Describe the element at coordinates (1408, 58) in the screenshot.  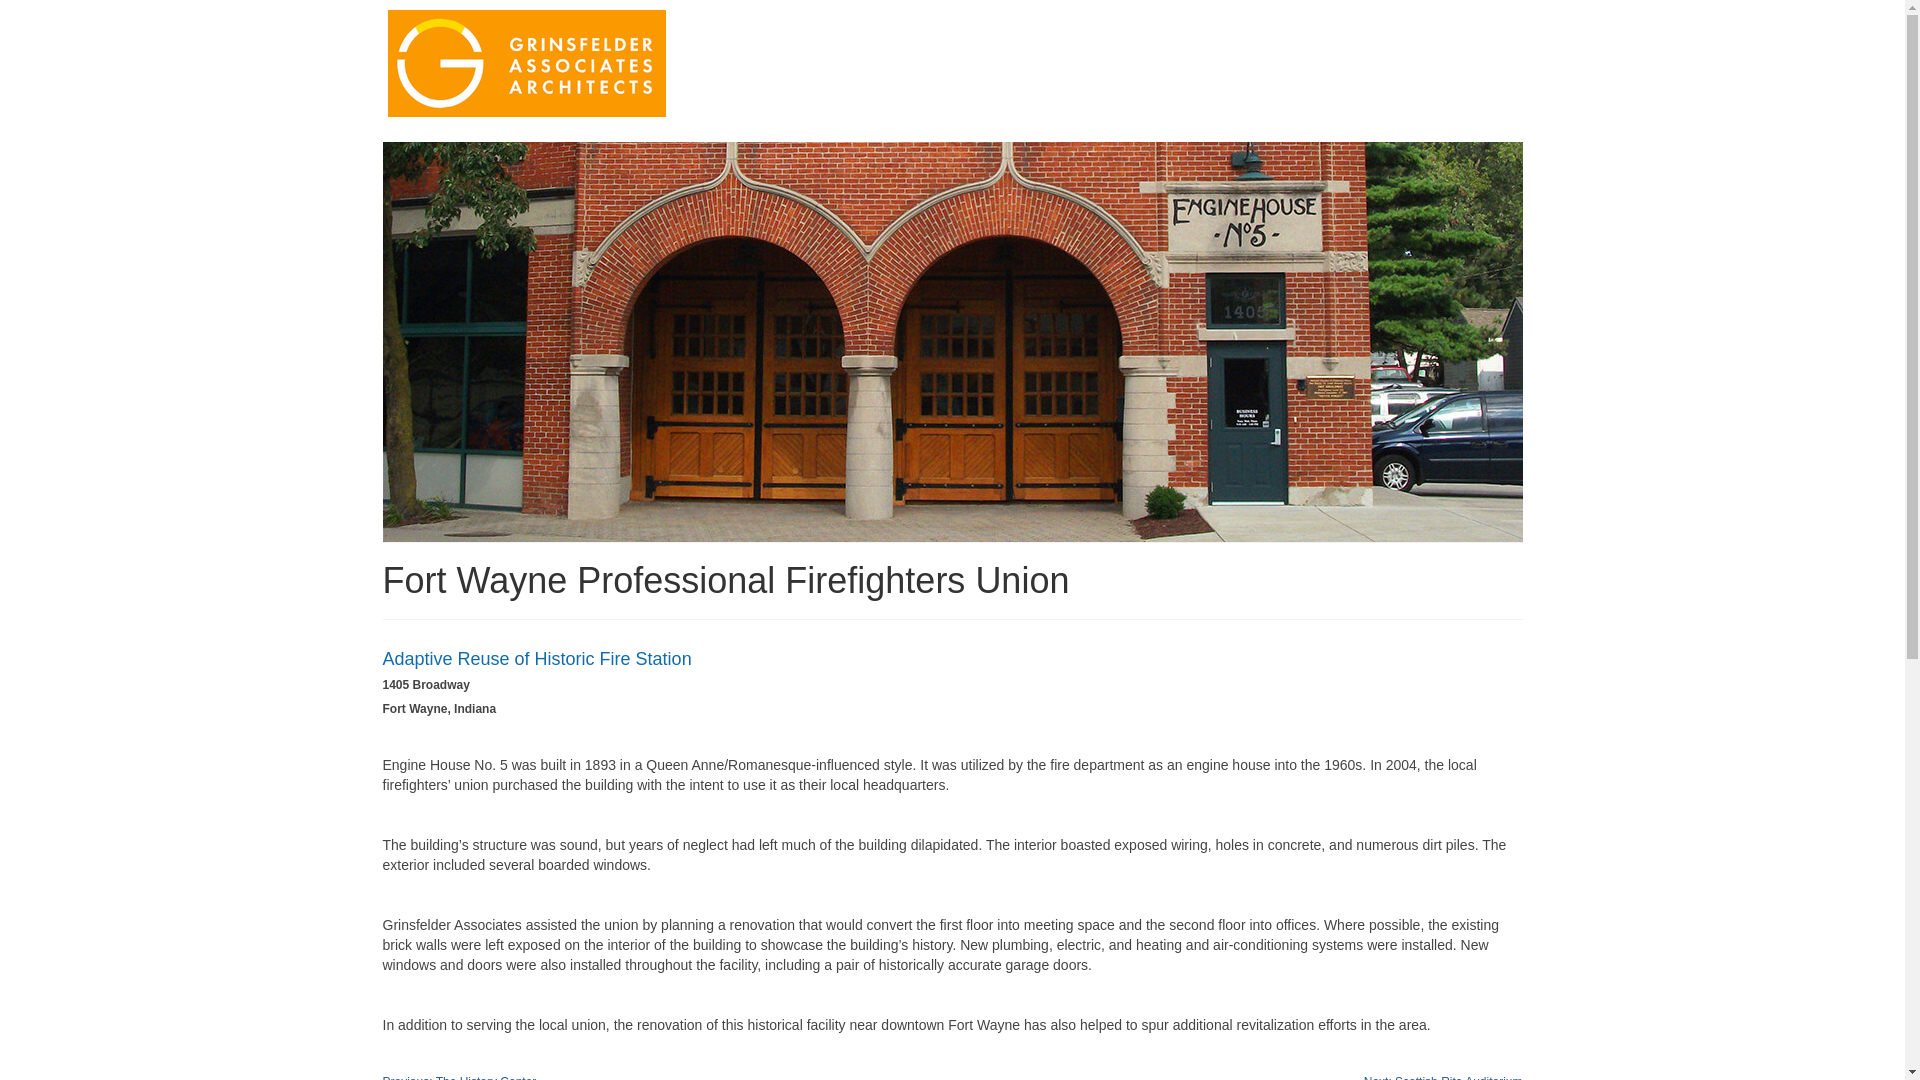
I see `News` at that location.